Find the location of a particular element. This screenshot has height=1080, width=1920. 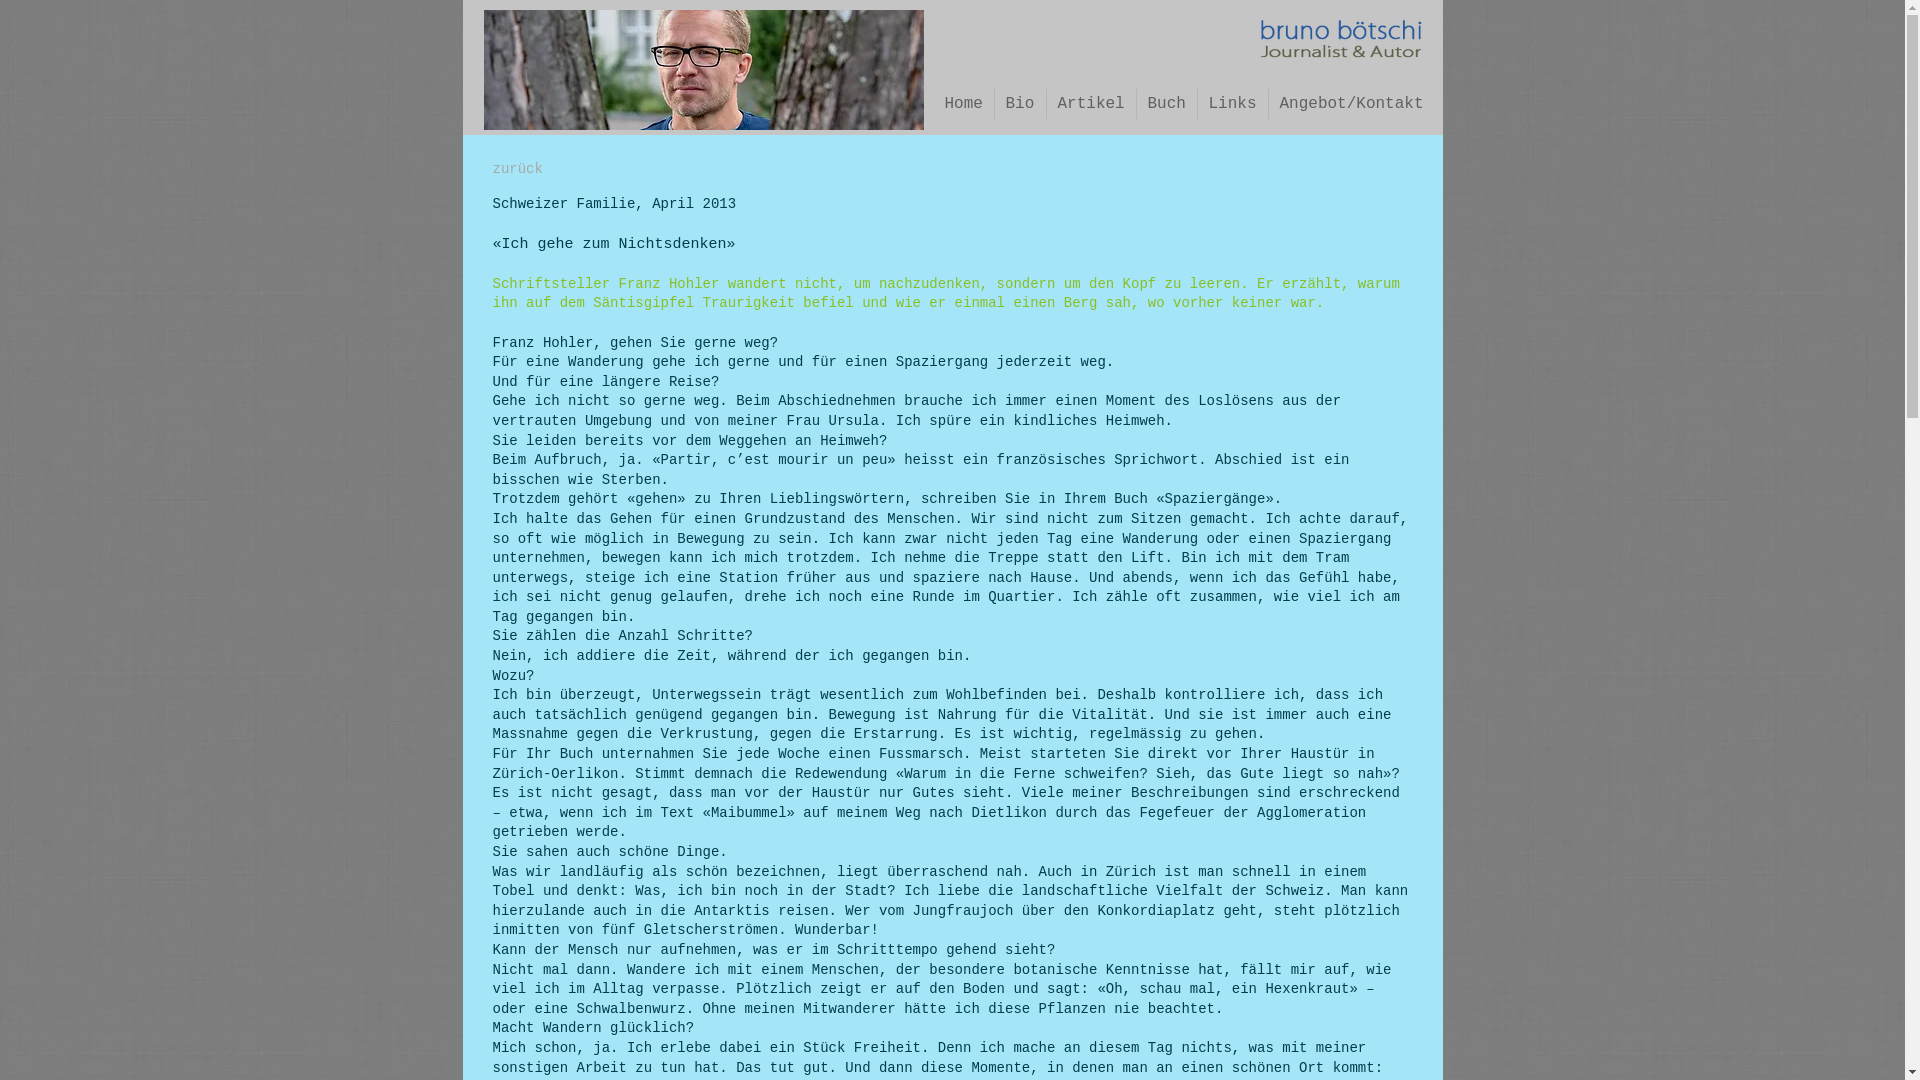

Artikel is located at coordinates (1090, 104).